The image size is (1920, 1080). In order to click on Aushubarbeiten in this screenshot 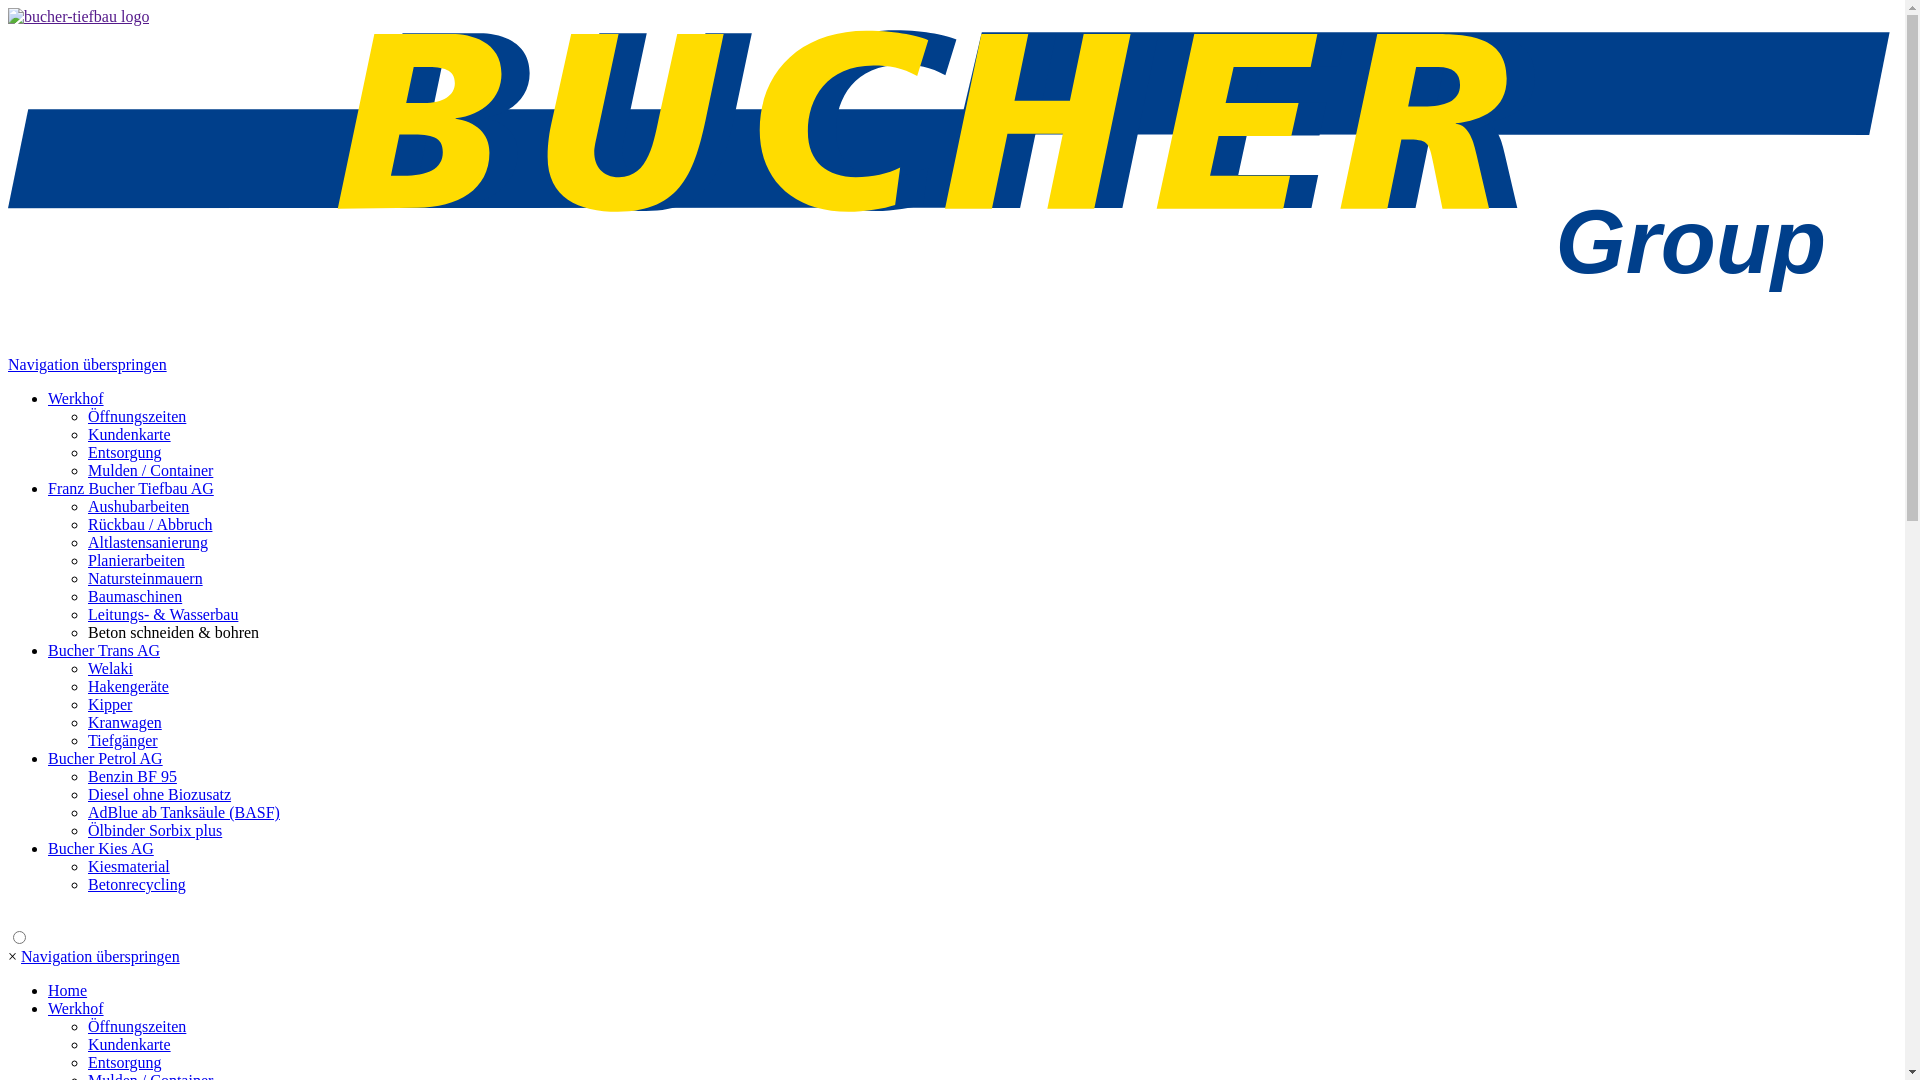, I will do `click(138, 506)`.